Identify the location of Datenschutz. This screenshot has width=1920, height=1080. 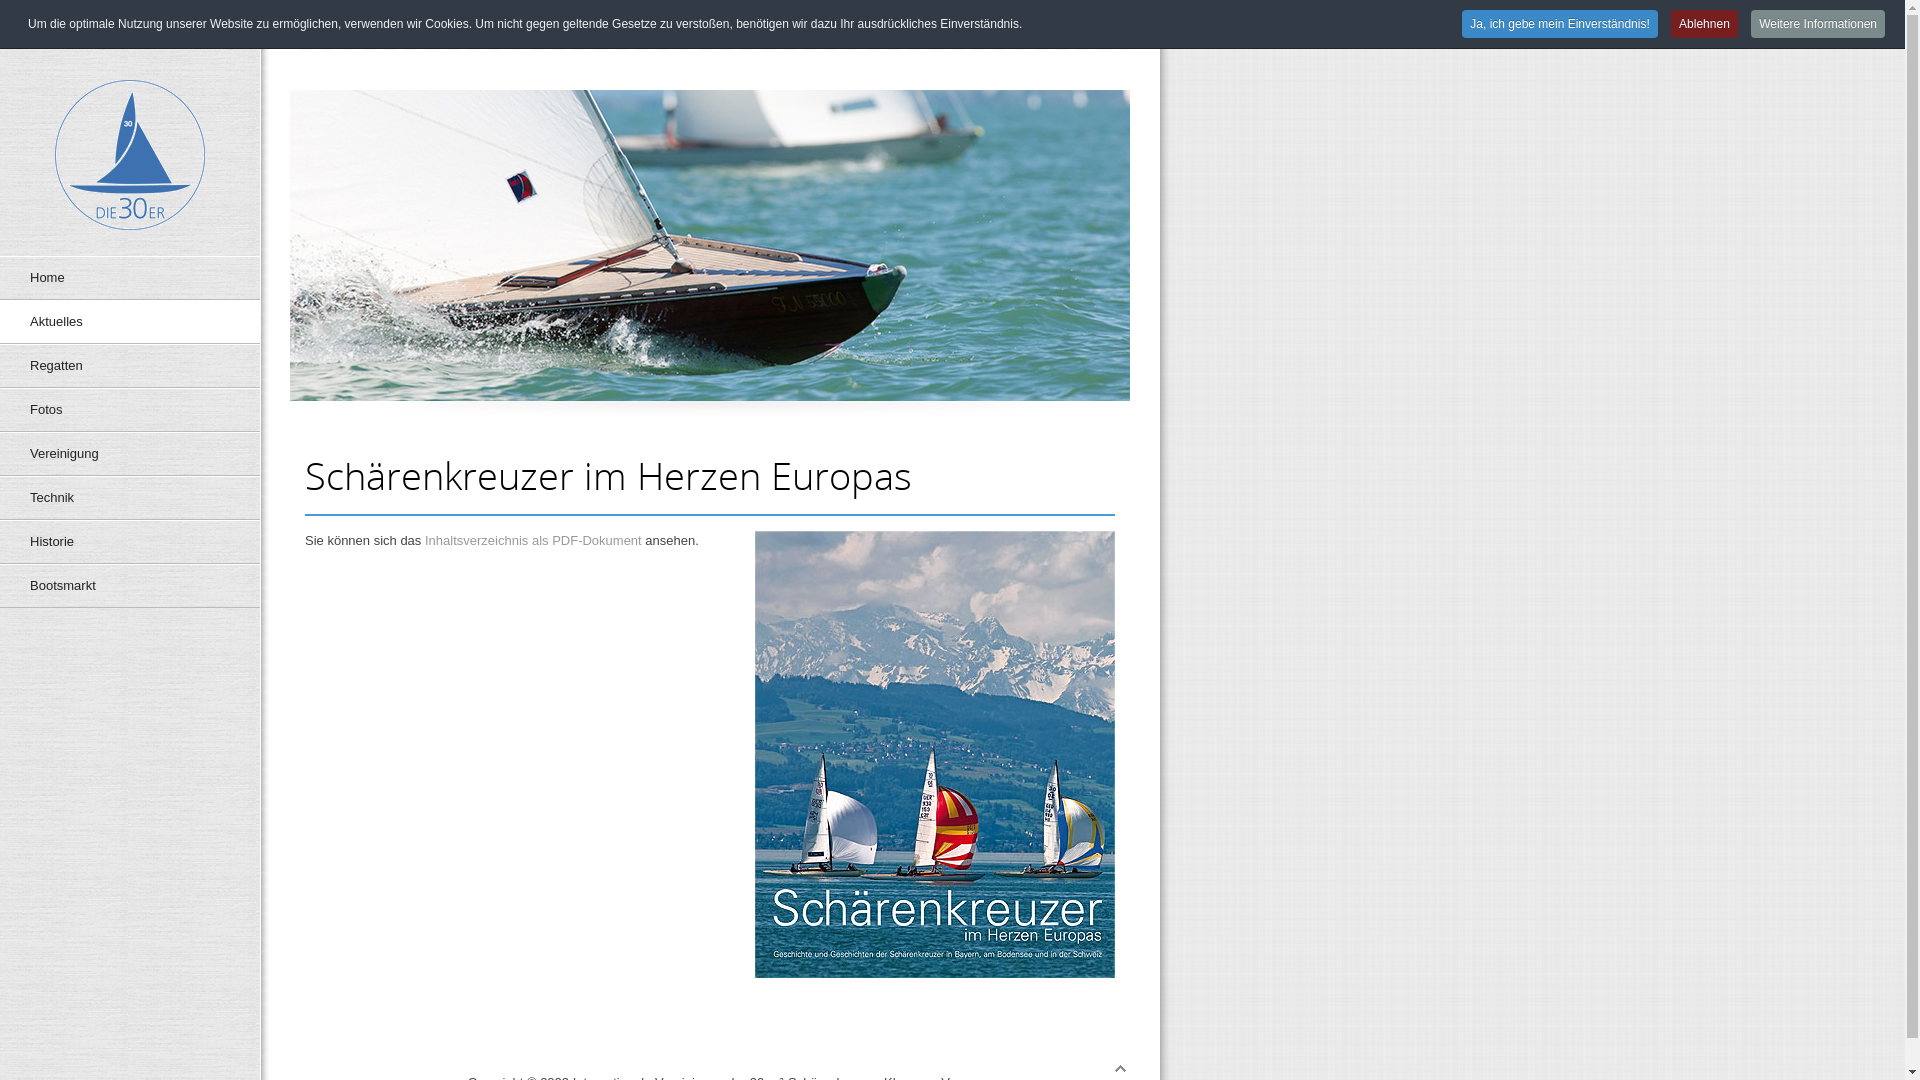
(1014, 20).